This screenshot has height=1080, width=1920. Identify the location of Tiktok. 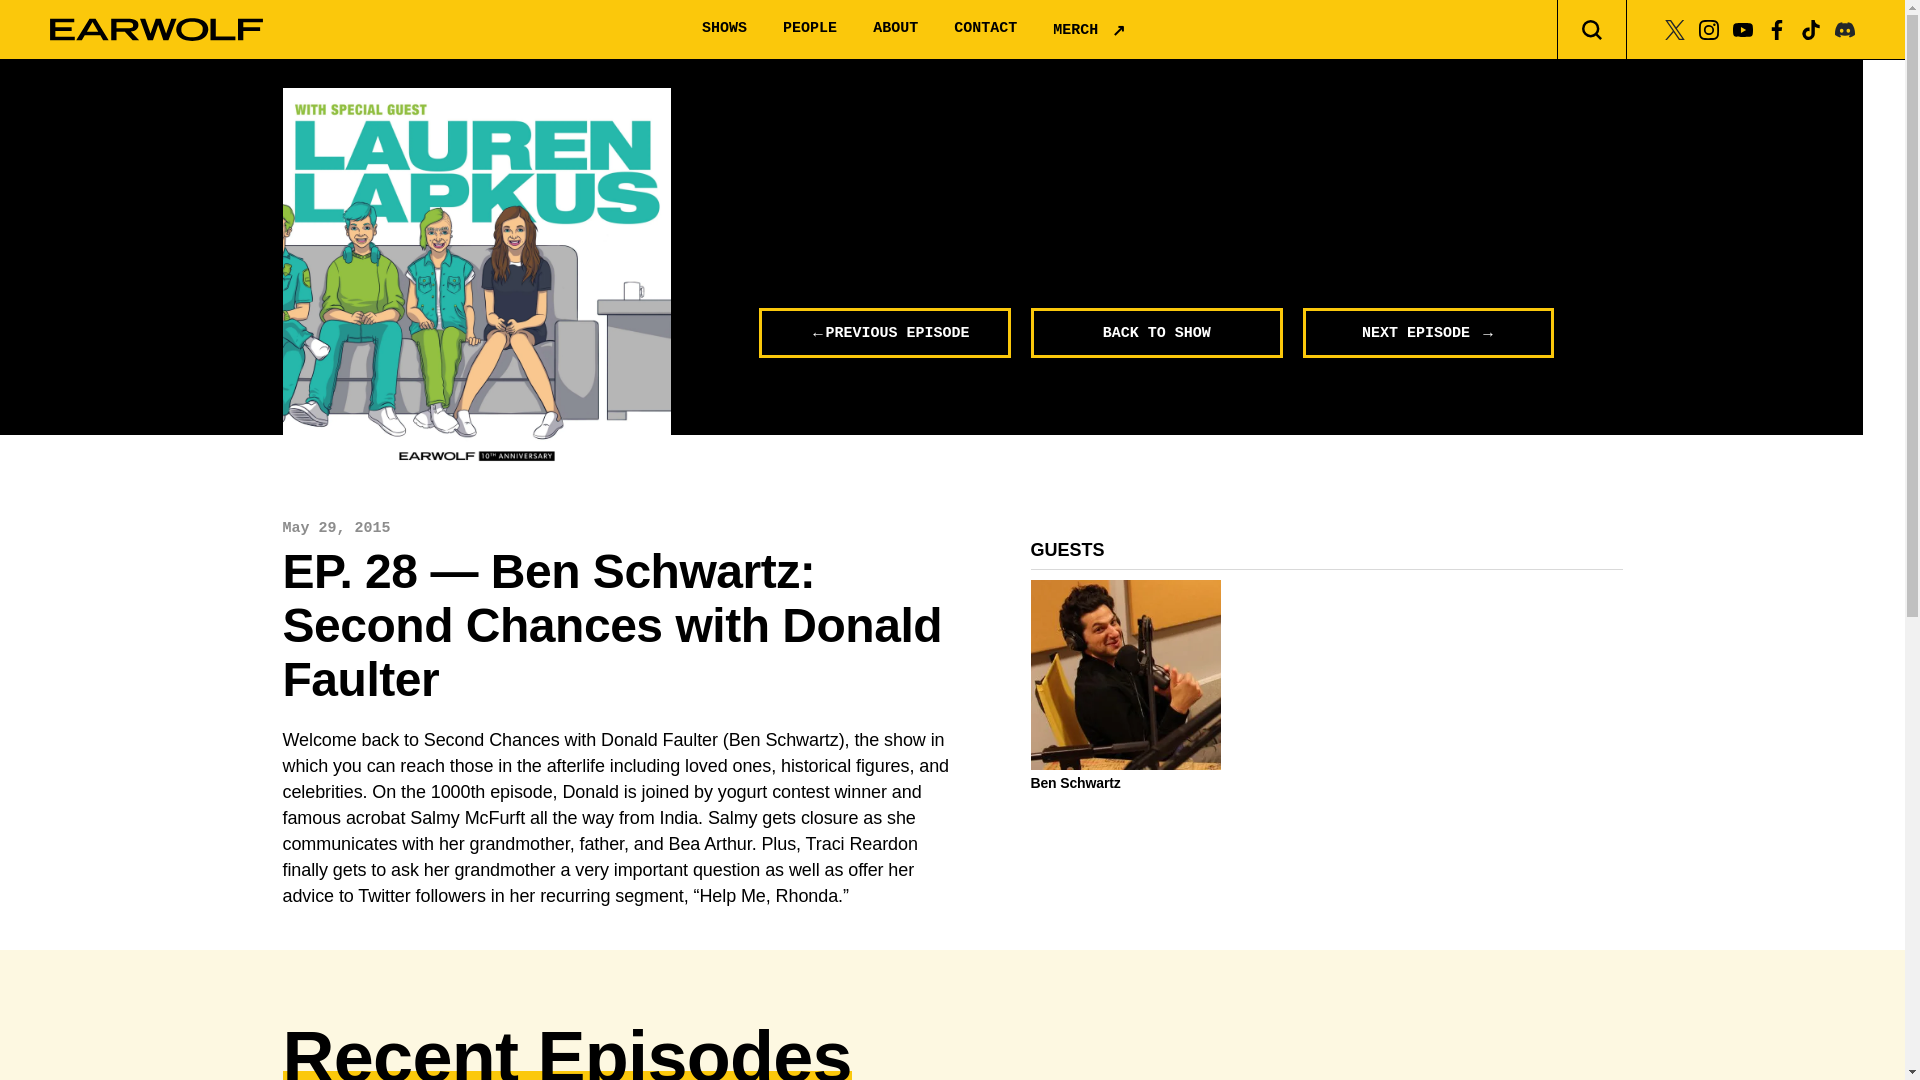
(1810, 28).